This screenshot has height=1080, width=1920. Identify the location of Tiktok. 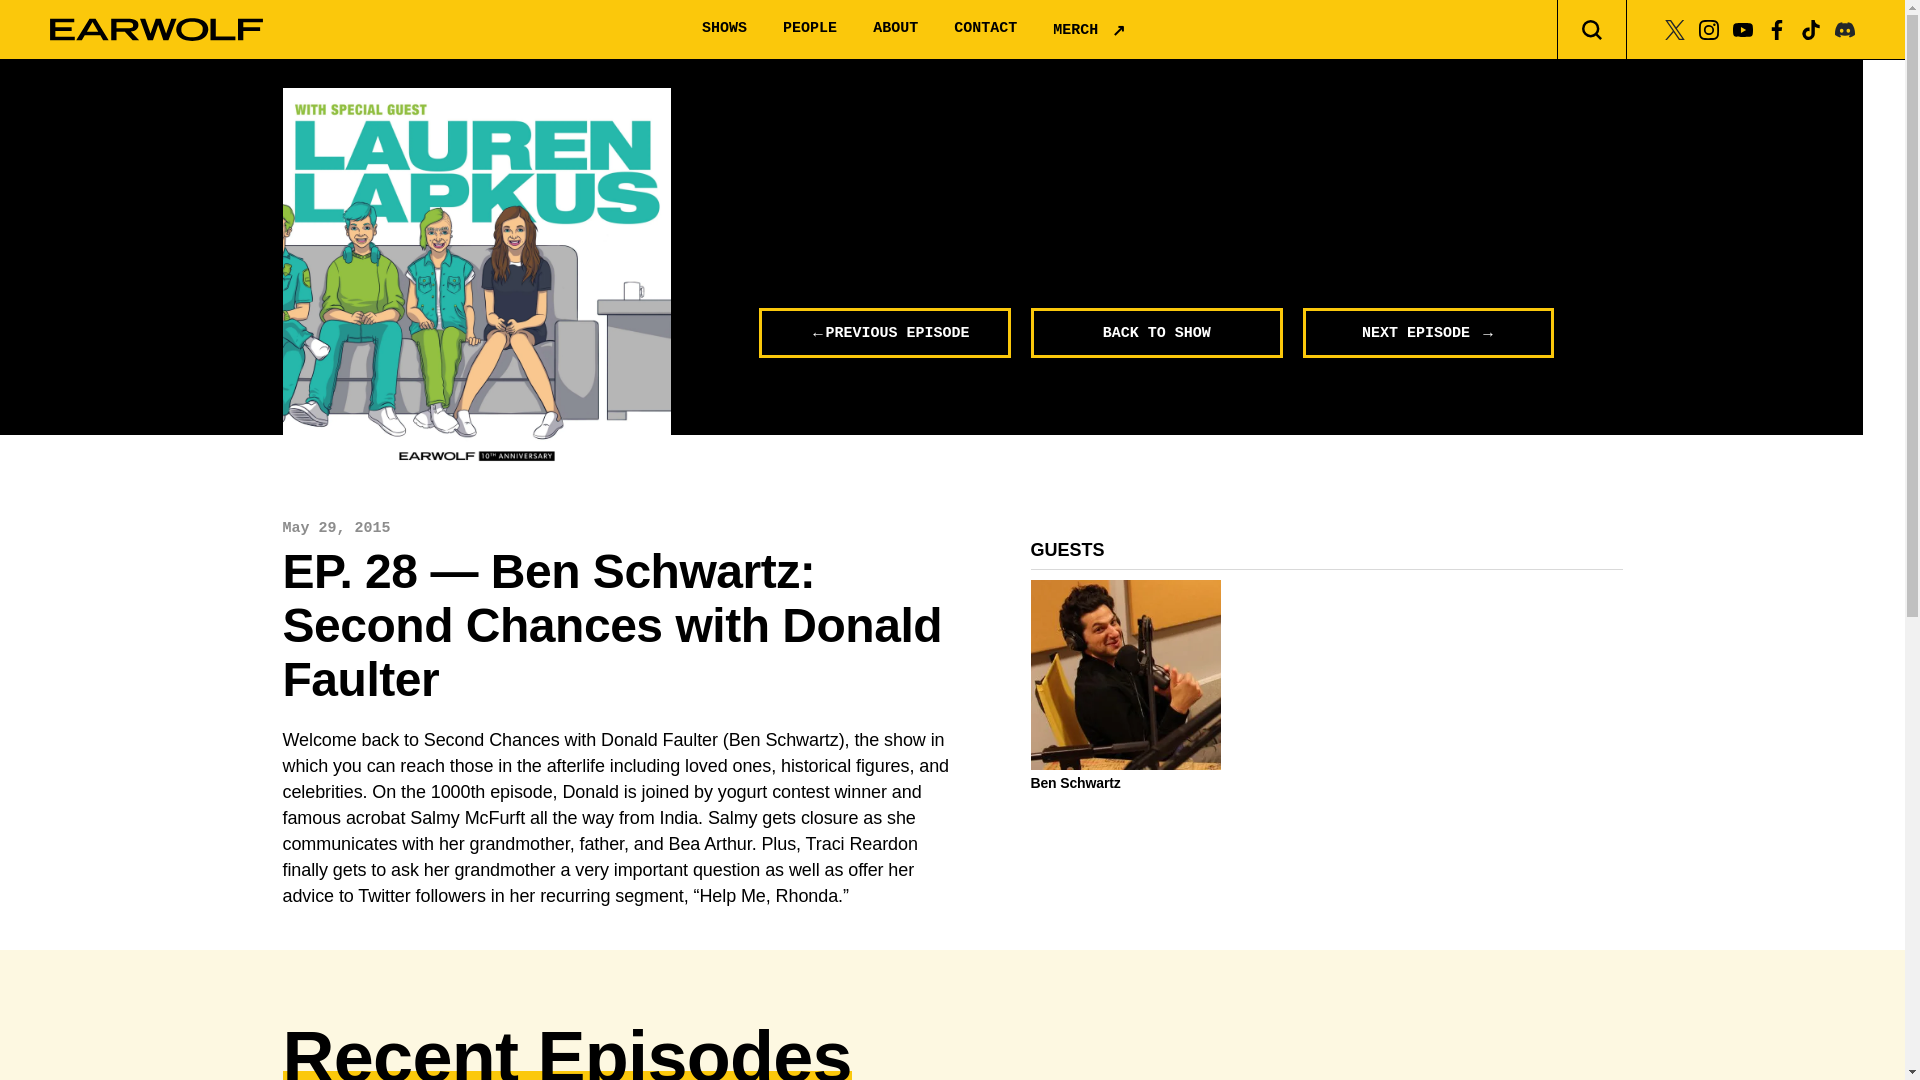
(1810, 28).